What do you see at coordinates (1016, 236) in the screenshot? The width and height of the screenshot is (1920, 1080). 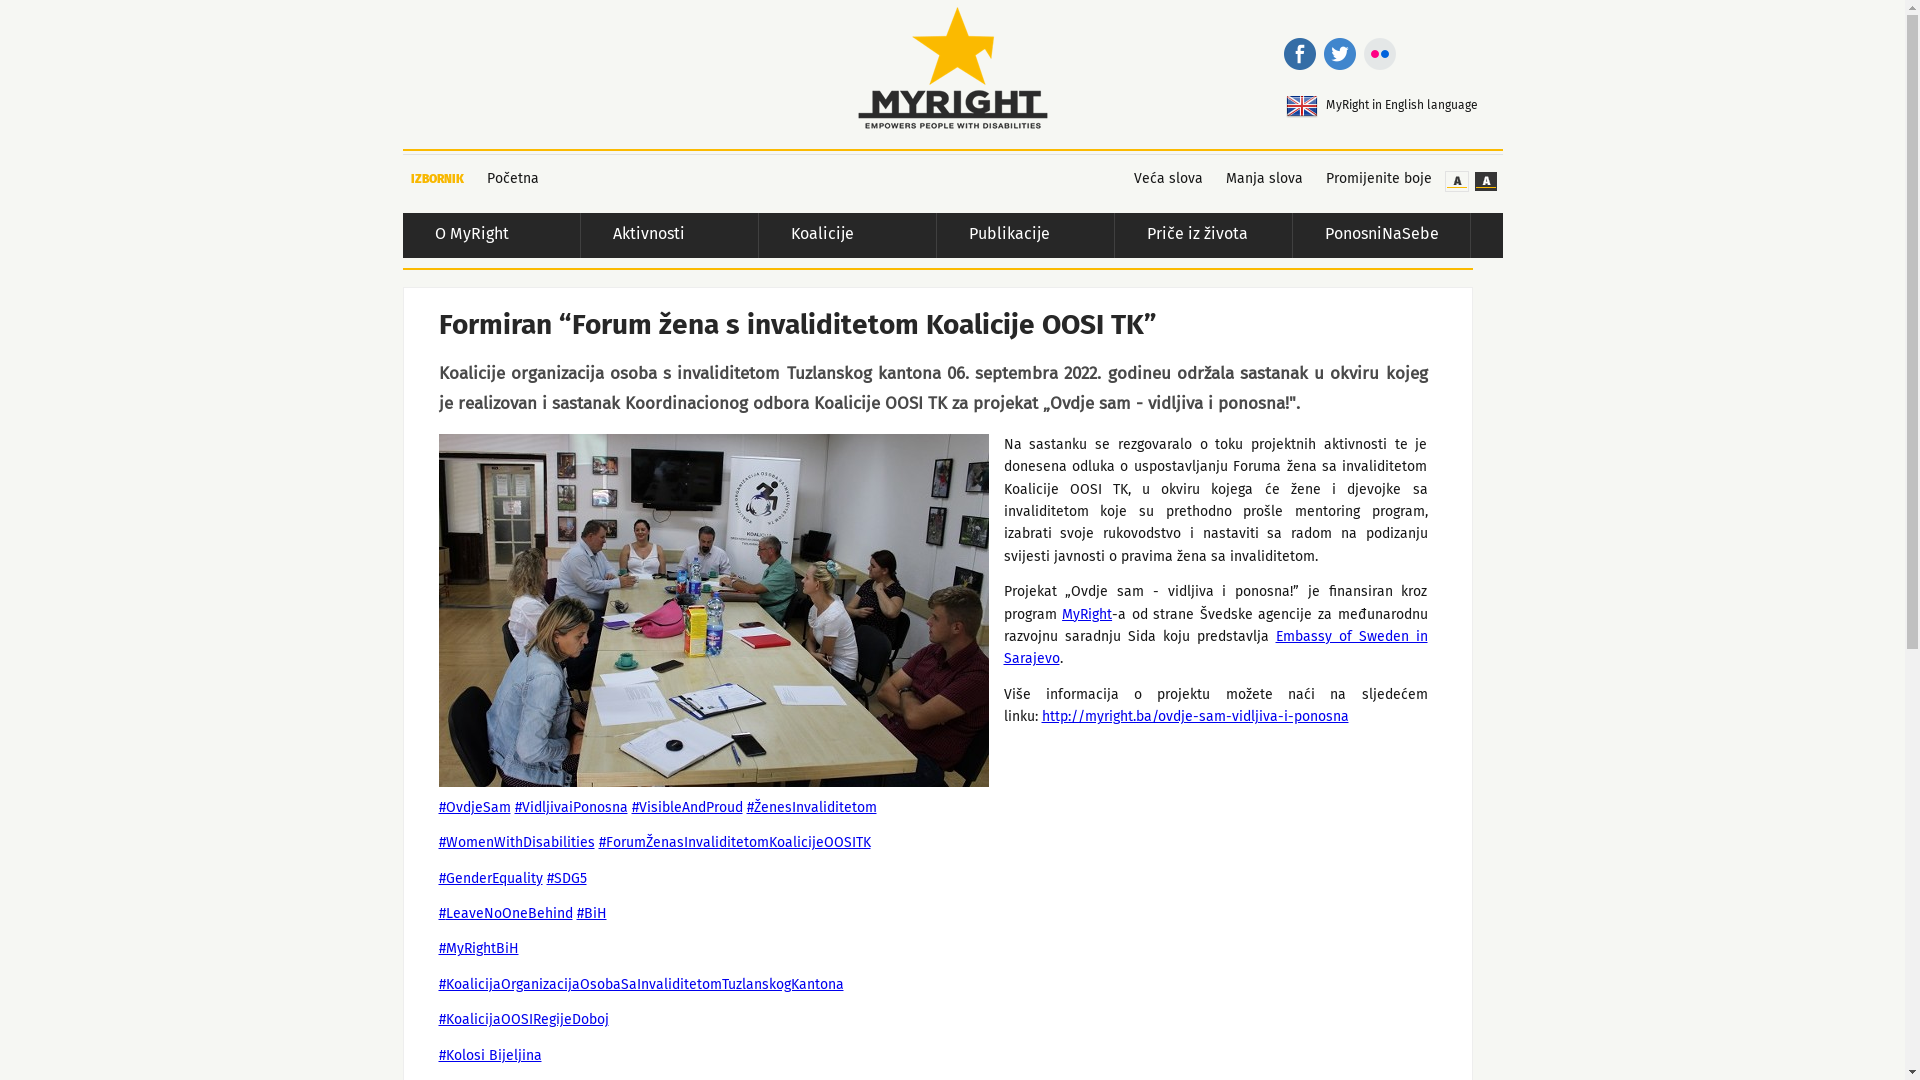 I see `Publikacije` at bounding box center [1016, 236].